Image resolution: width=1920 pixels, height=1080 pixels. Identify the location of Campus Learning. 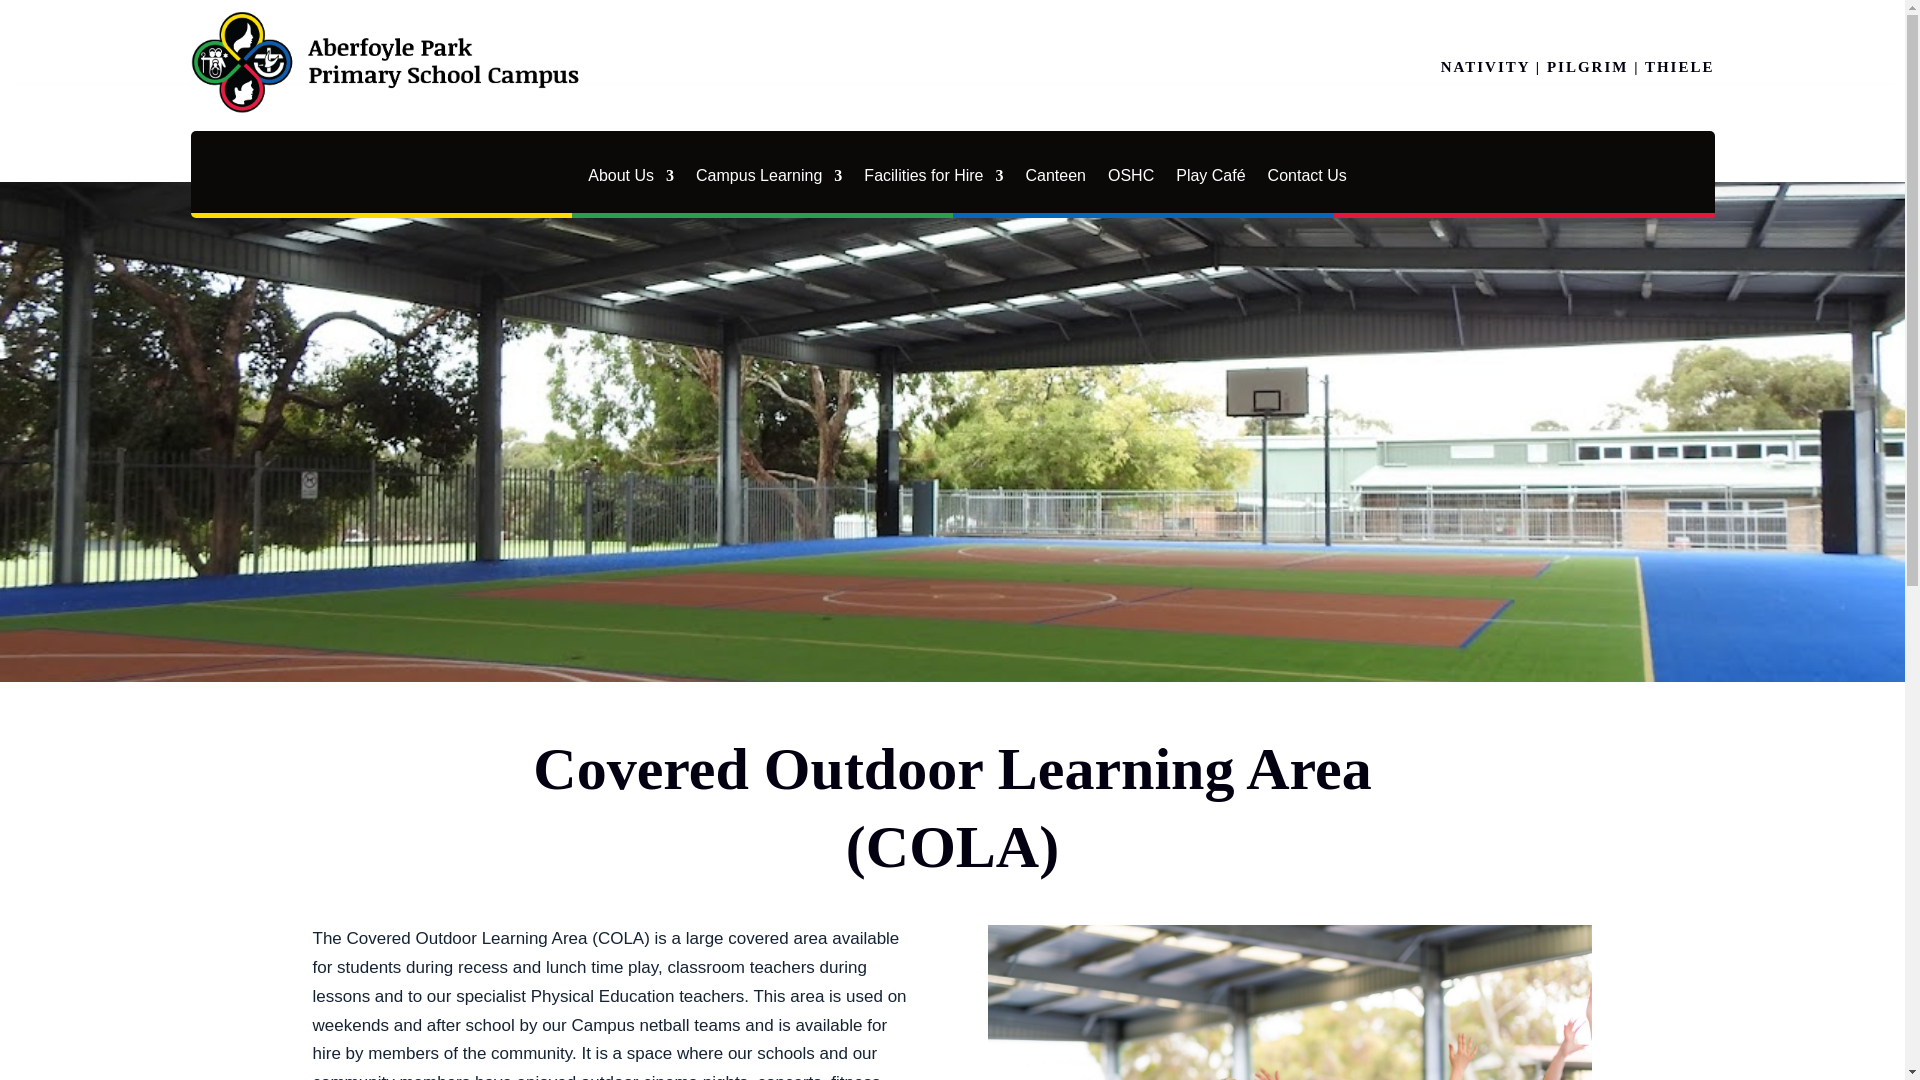
(768, 176).